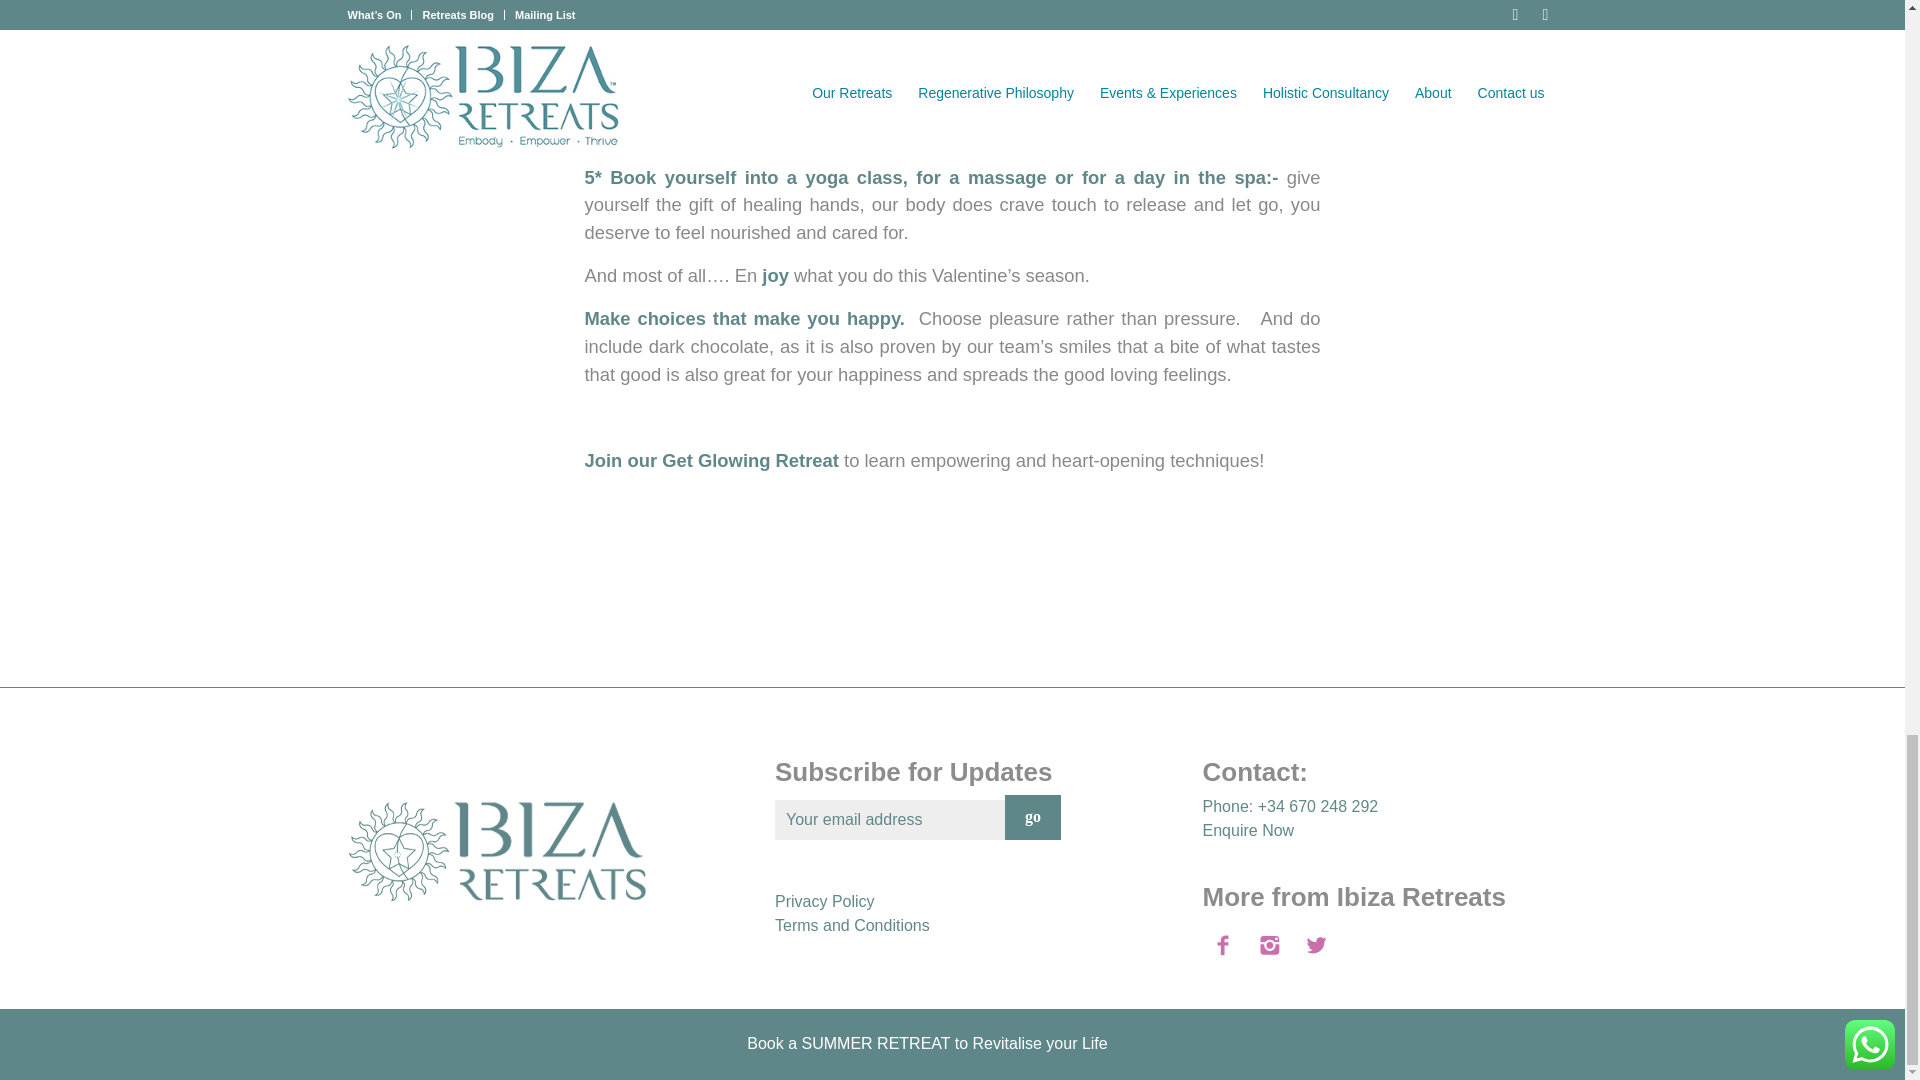 This screenshot has width=1920, height=1080. What do you see at coordinates (1248, 830) in the screenshot?
I see `Enquire Now` at bounding box center [1248, 830].